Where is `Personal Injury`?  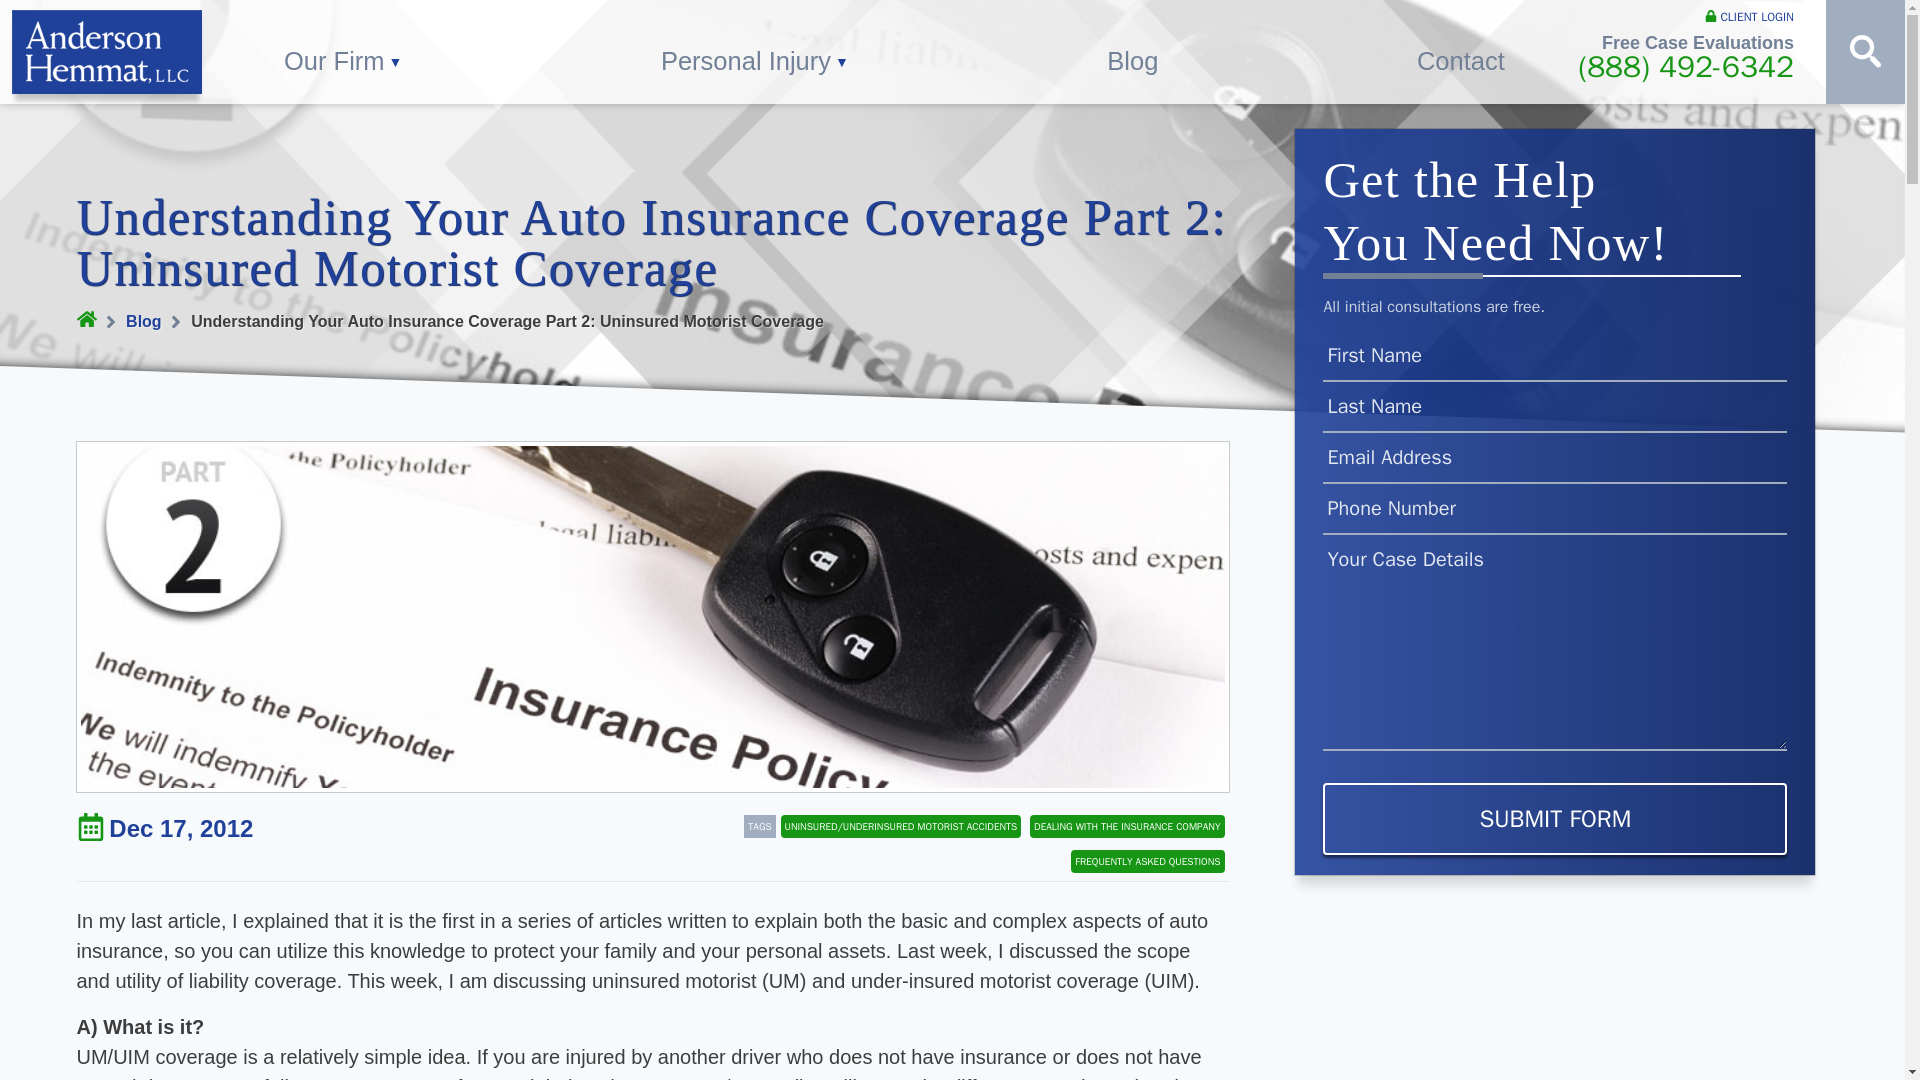 Personal Injury is located at coordinates (755, 52).